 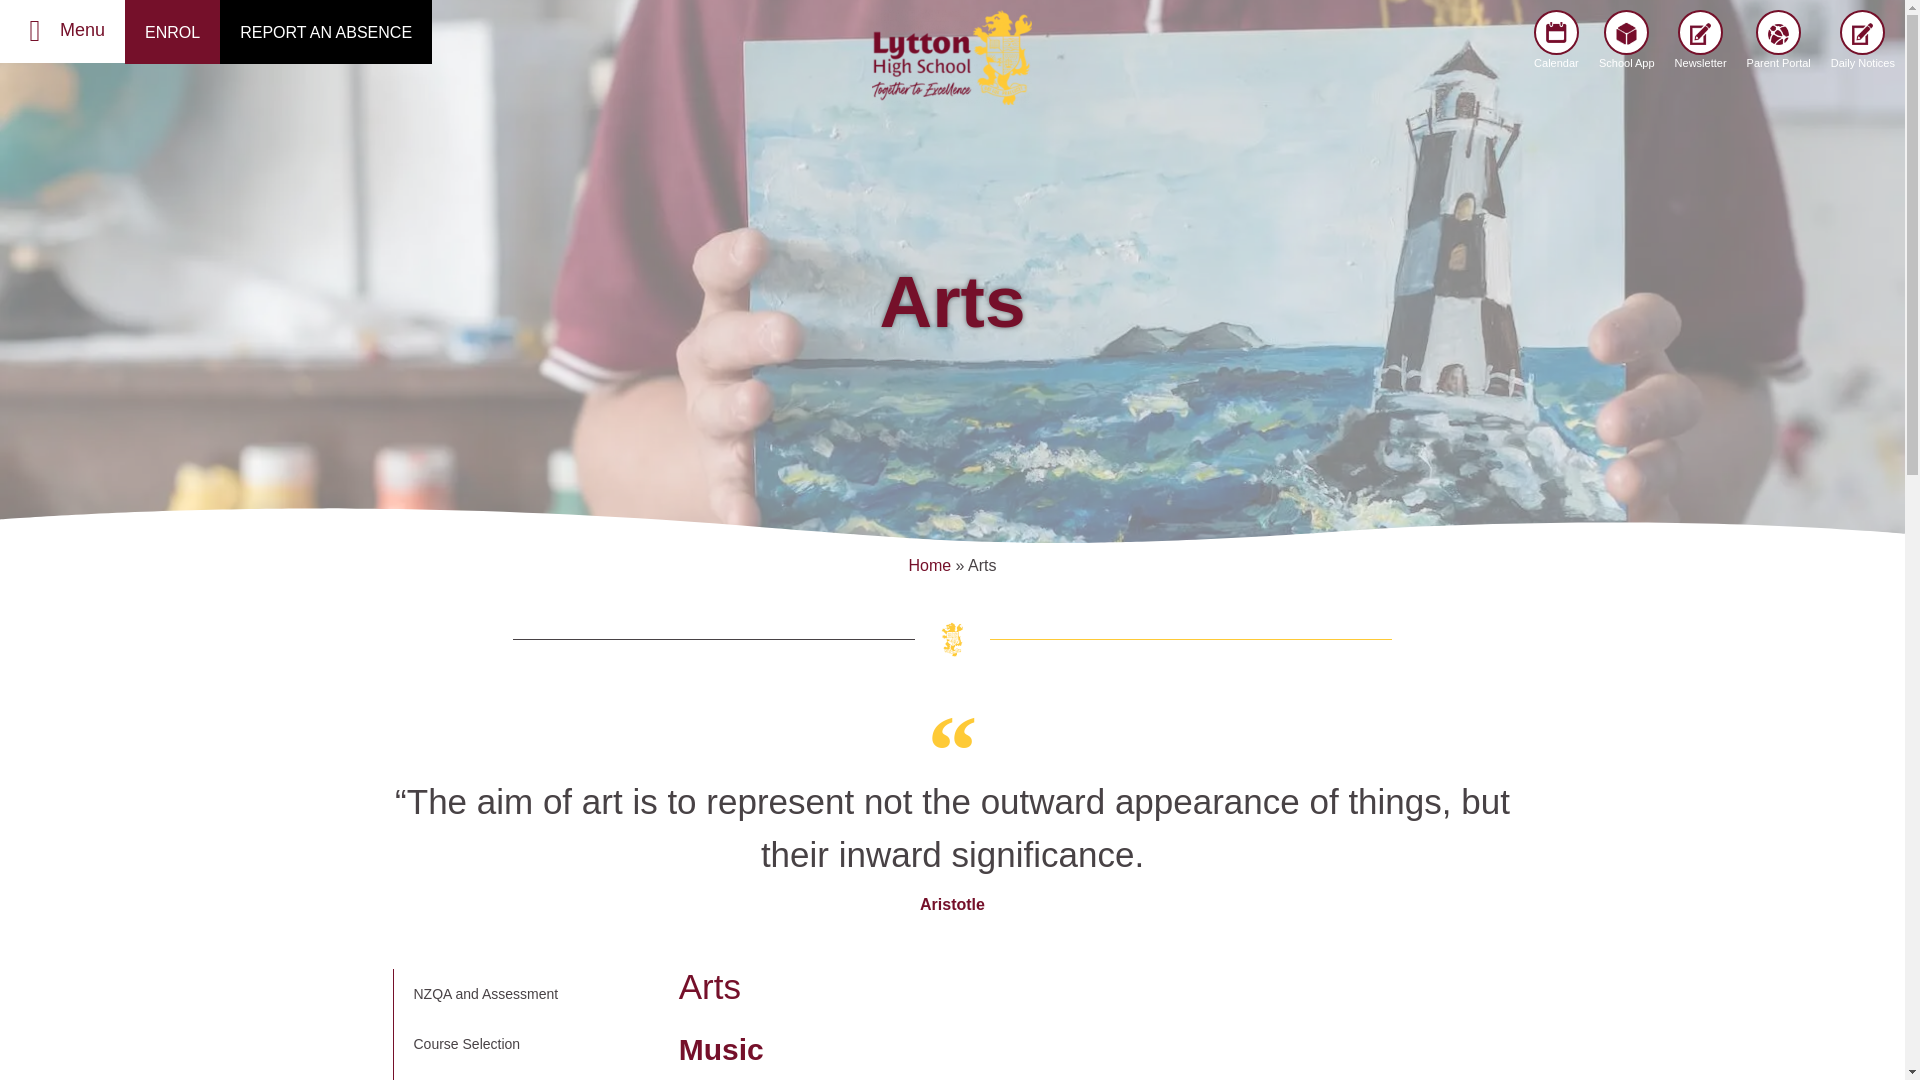 What do you see at coordinates (172, 32) in the screenshot?
I see `ENROL` at bounding box center [172, 32].